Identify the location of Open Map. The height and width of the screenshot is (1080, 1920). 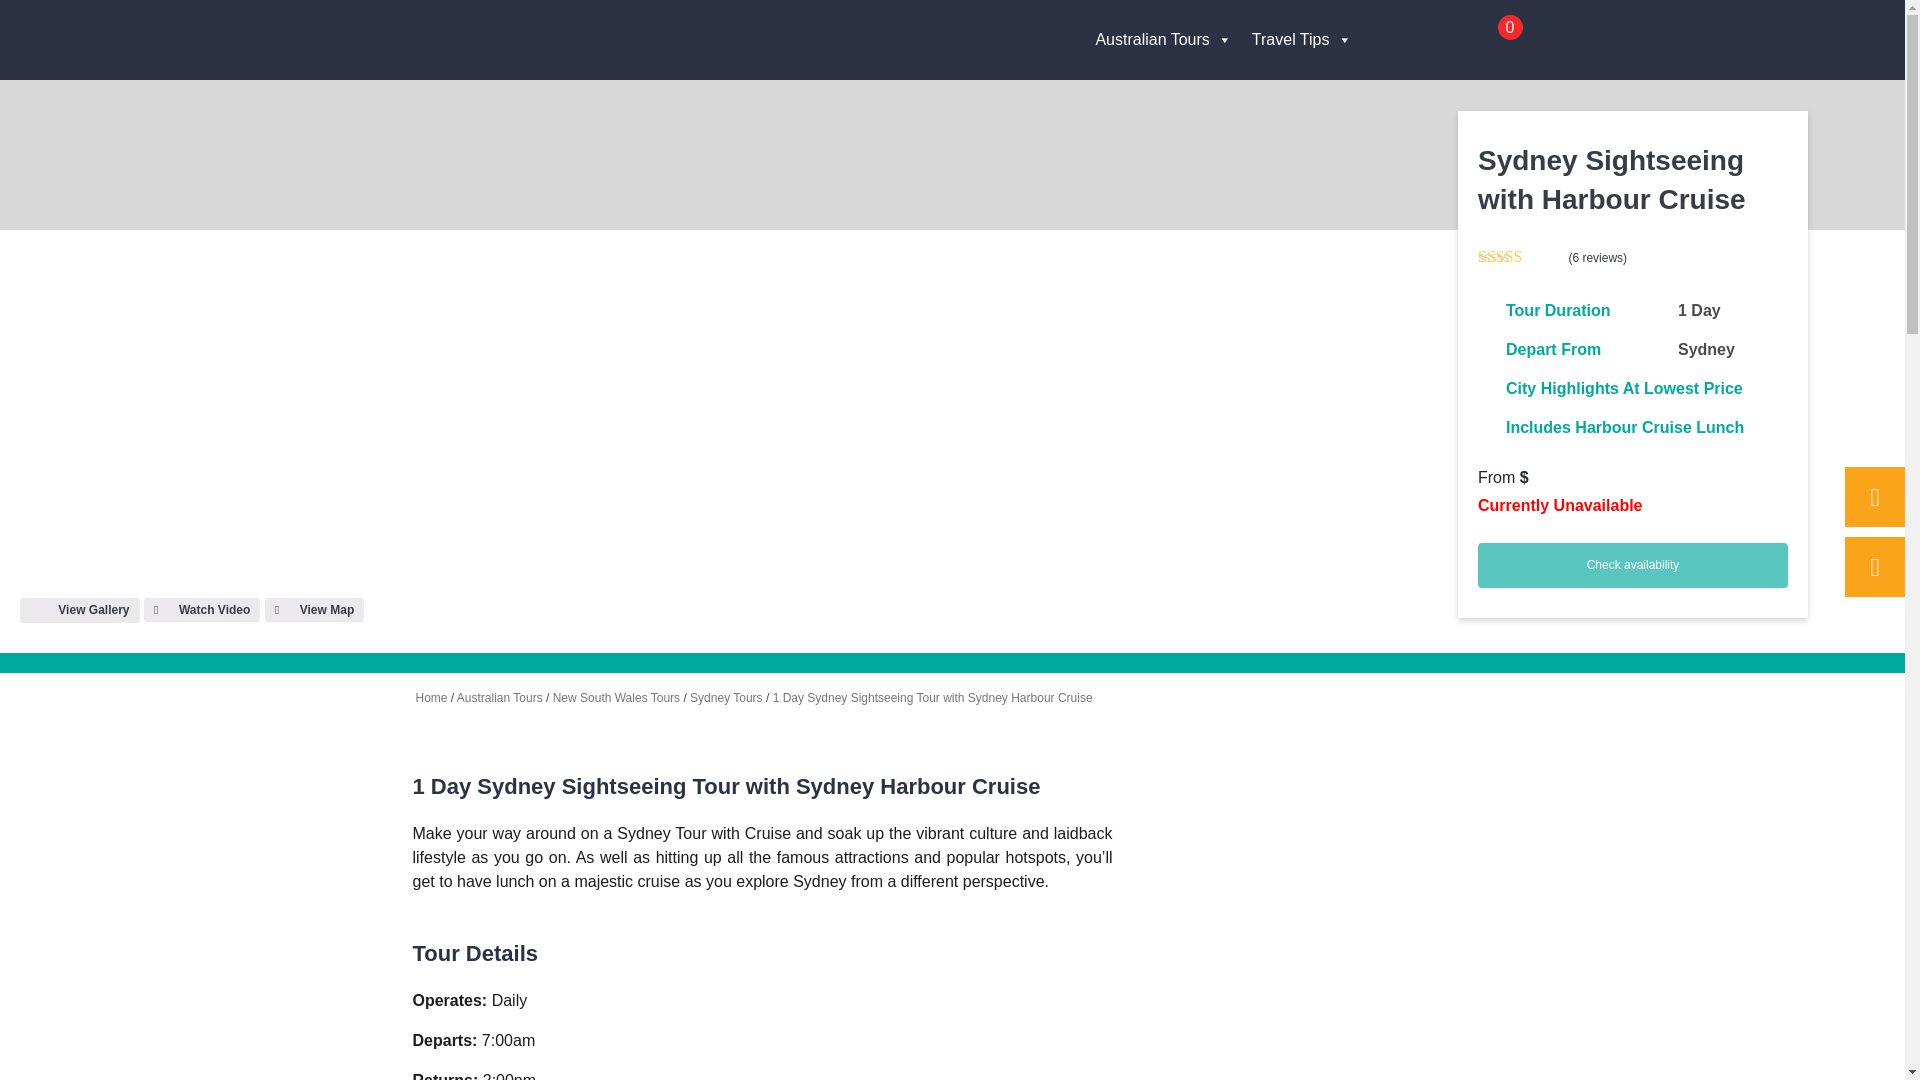
(314, 610).